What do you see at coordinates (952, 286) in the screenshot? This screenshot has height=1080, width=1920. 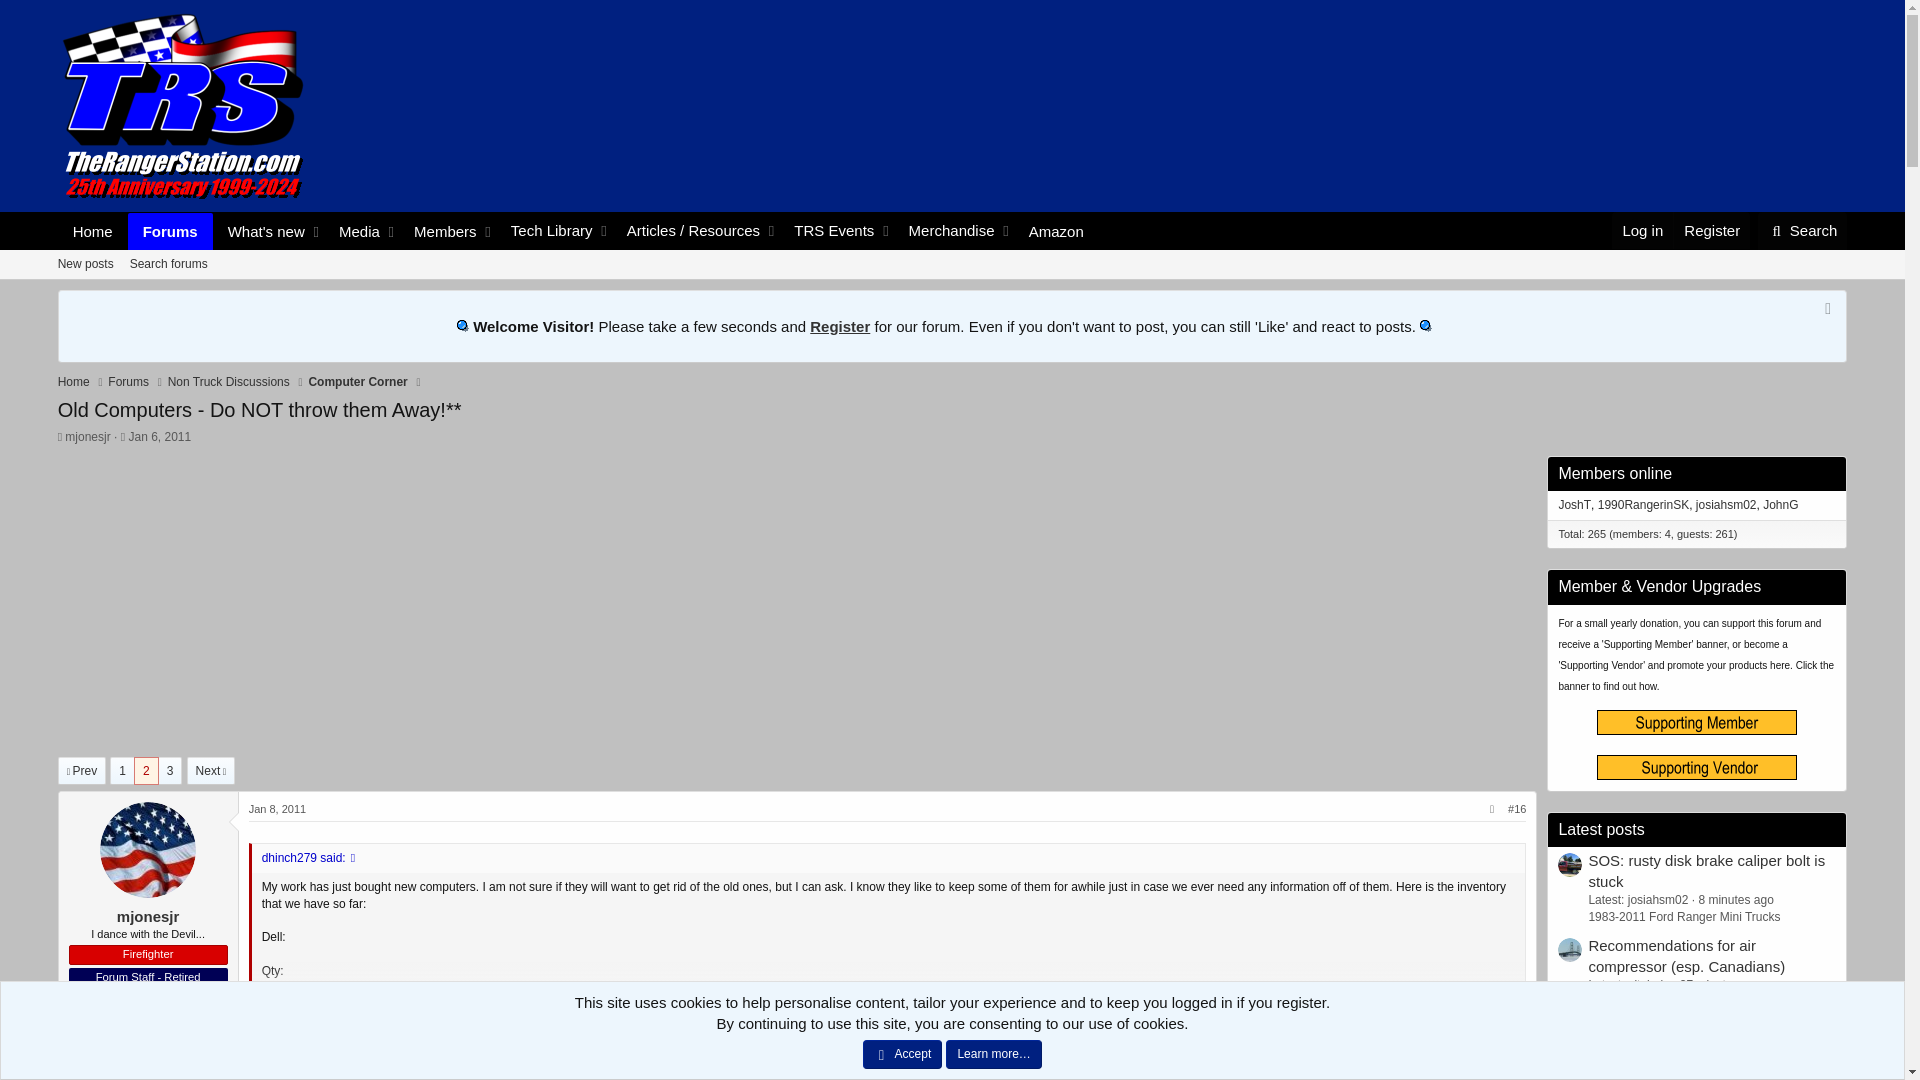 I see `Home` at bounding box center [952, 286].